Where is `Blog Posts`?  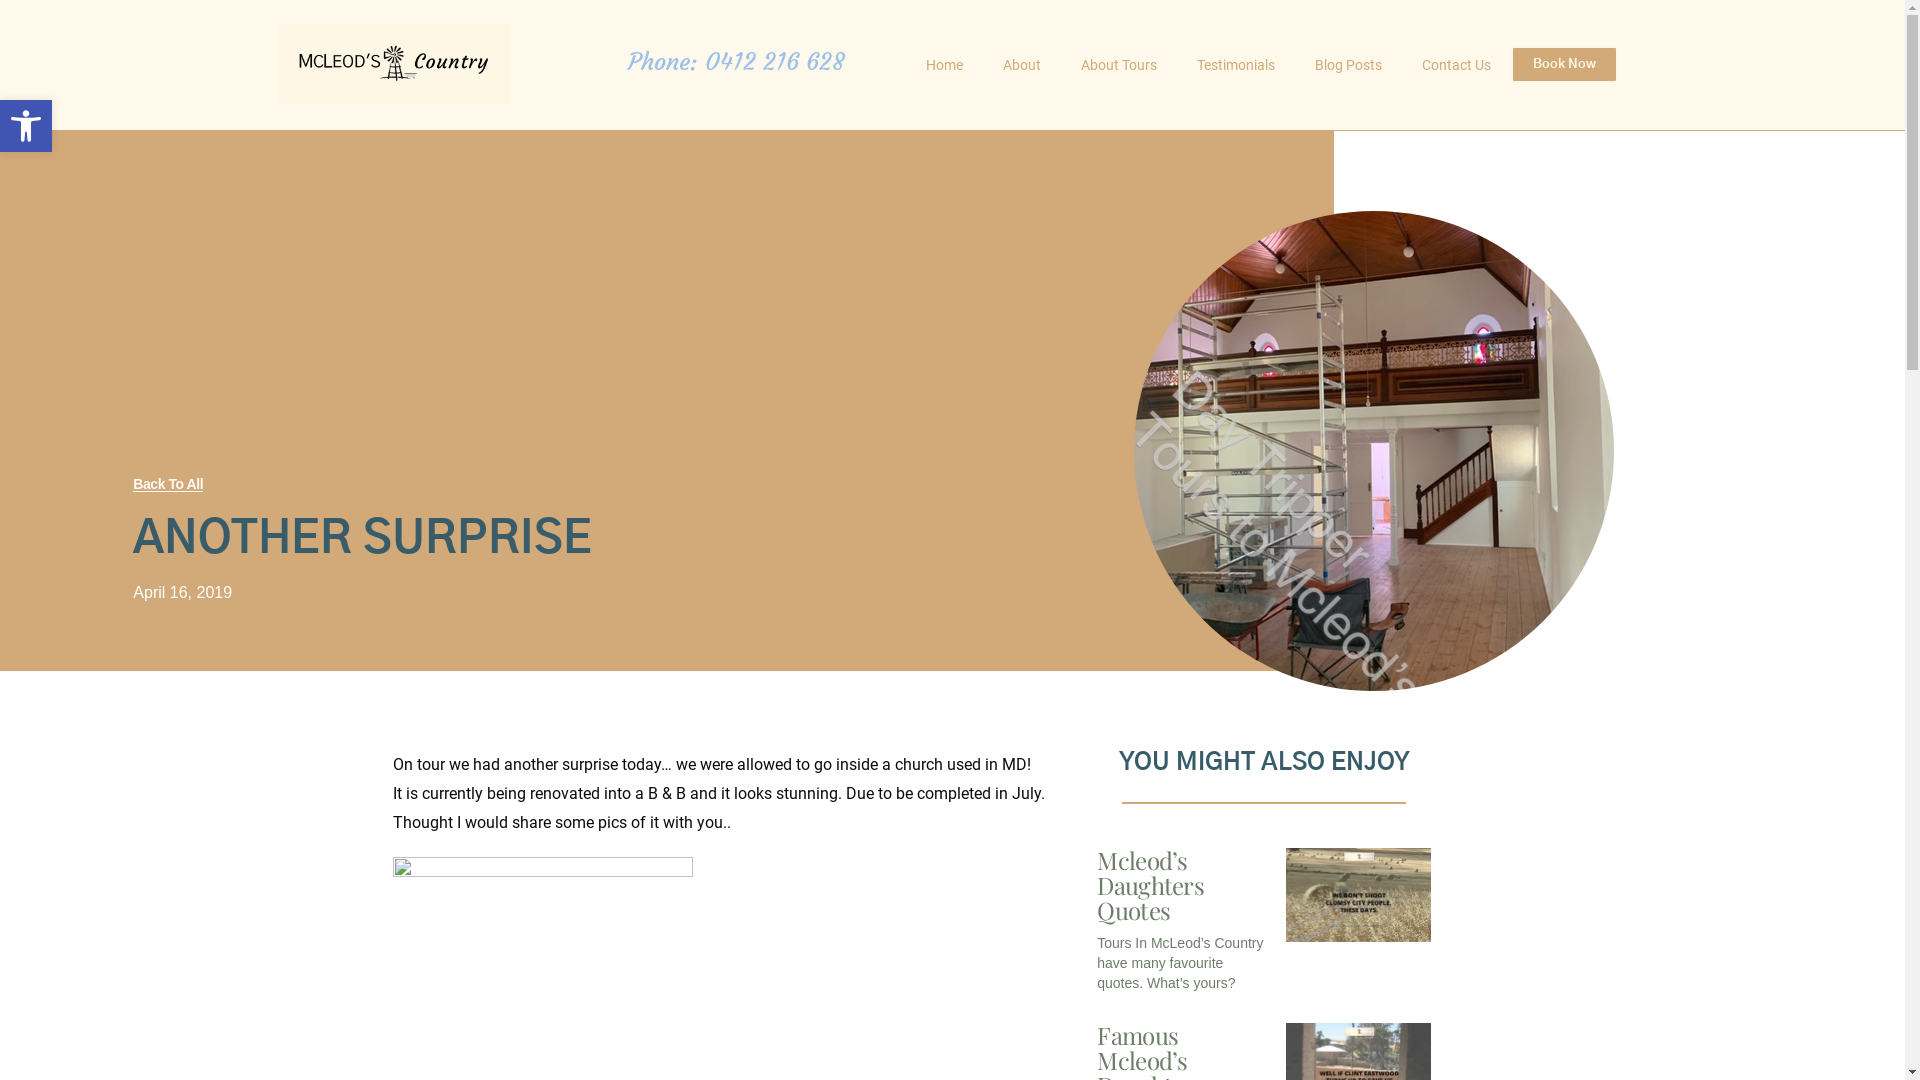 Blog Posts is located at coordinates (1348, 65).